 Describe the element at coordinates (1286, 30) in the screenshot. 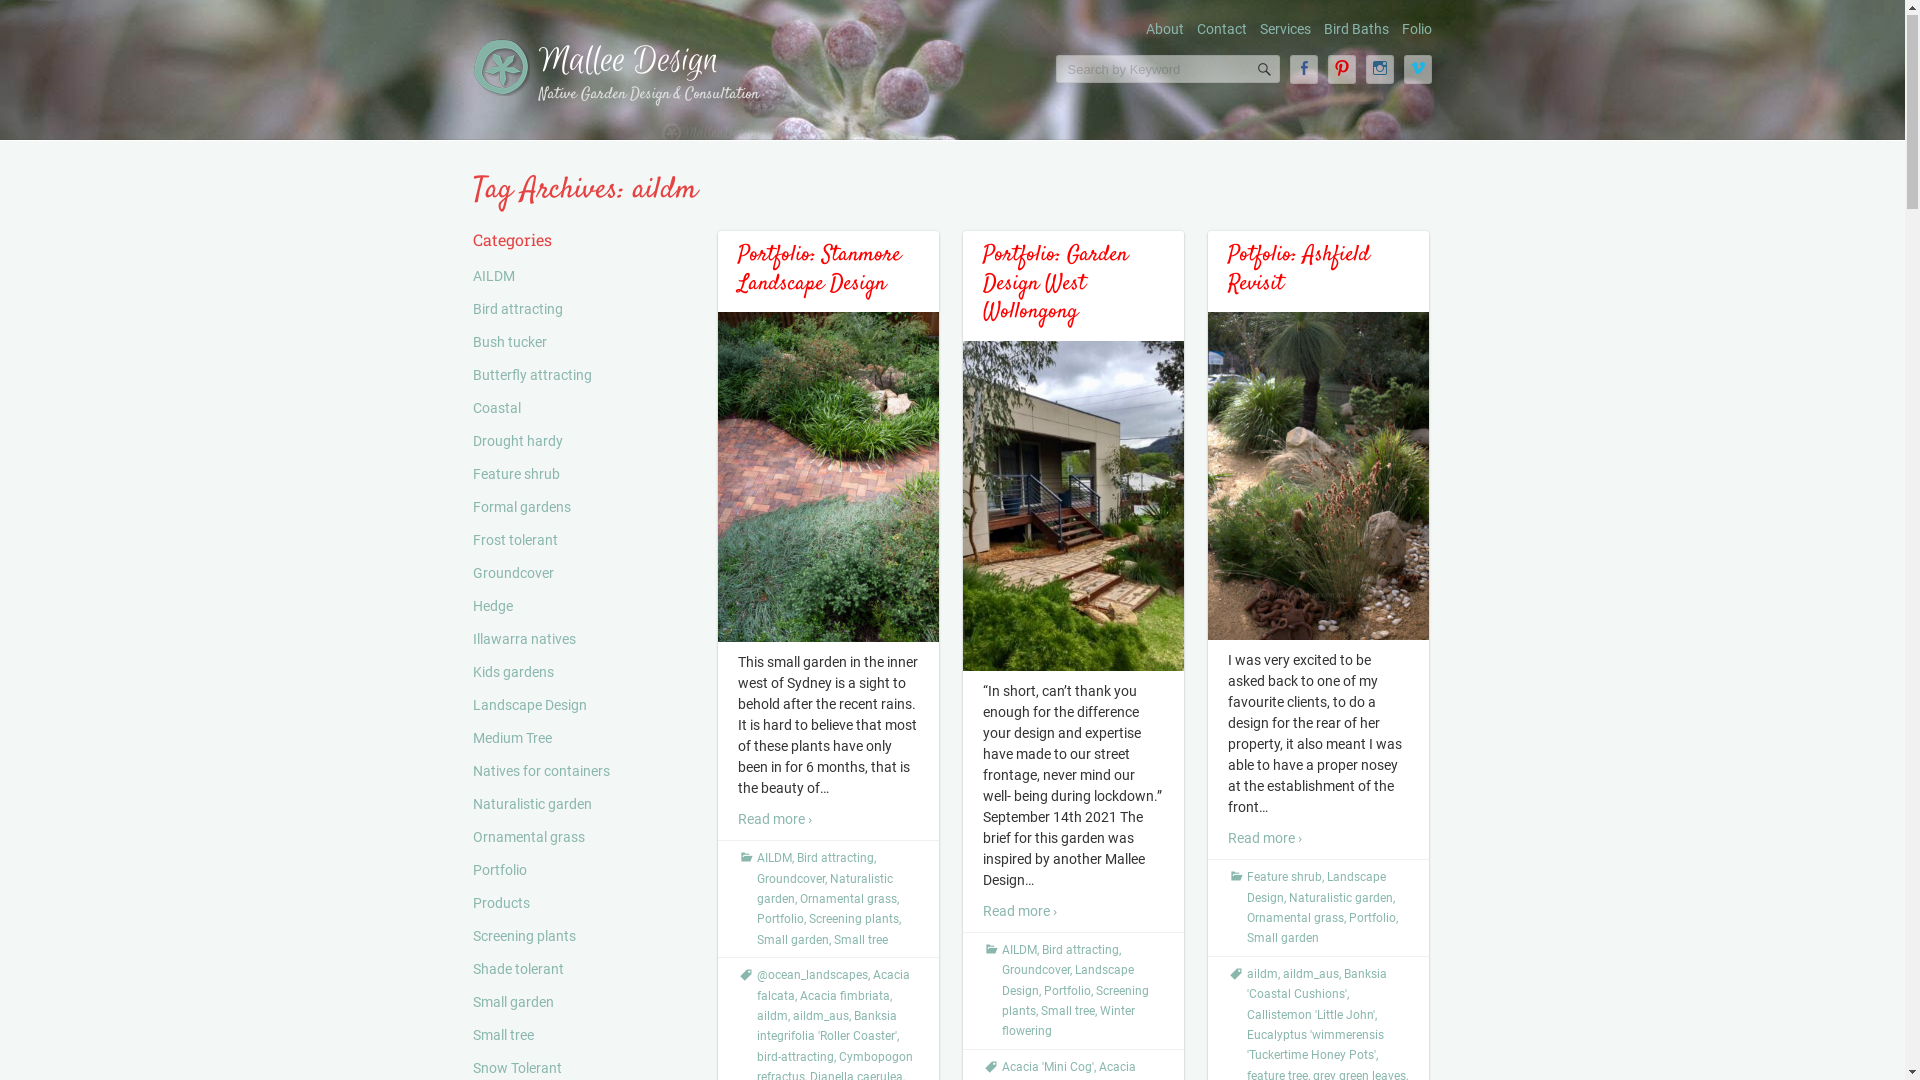

I see `Services` at that location.